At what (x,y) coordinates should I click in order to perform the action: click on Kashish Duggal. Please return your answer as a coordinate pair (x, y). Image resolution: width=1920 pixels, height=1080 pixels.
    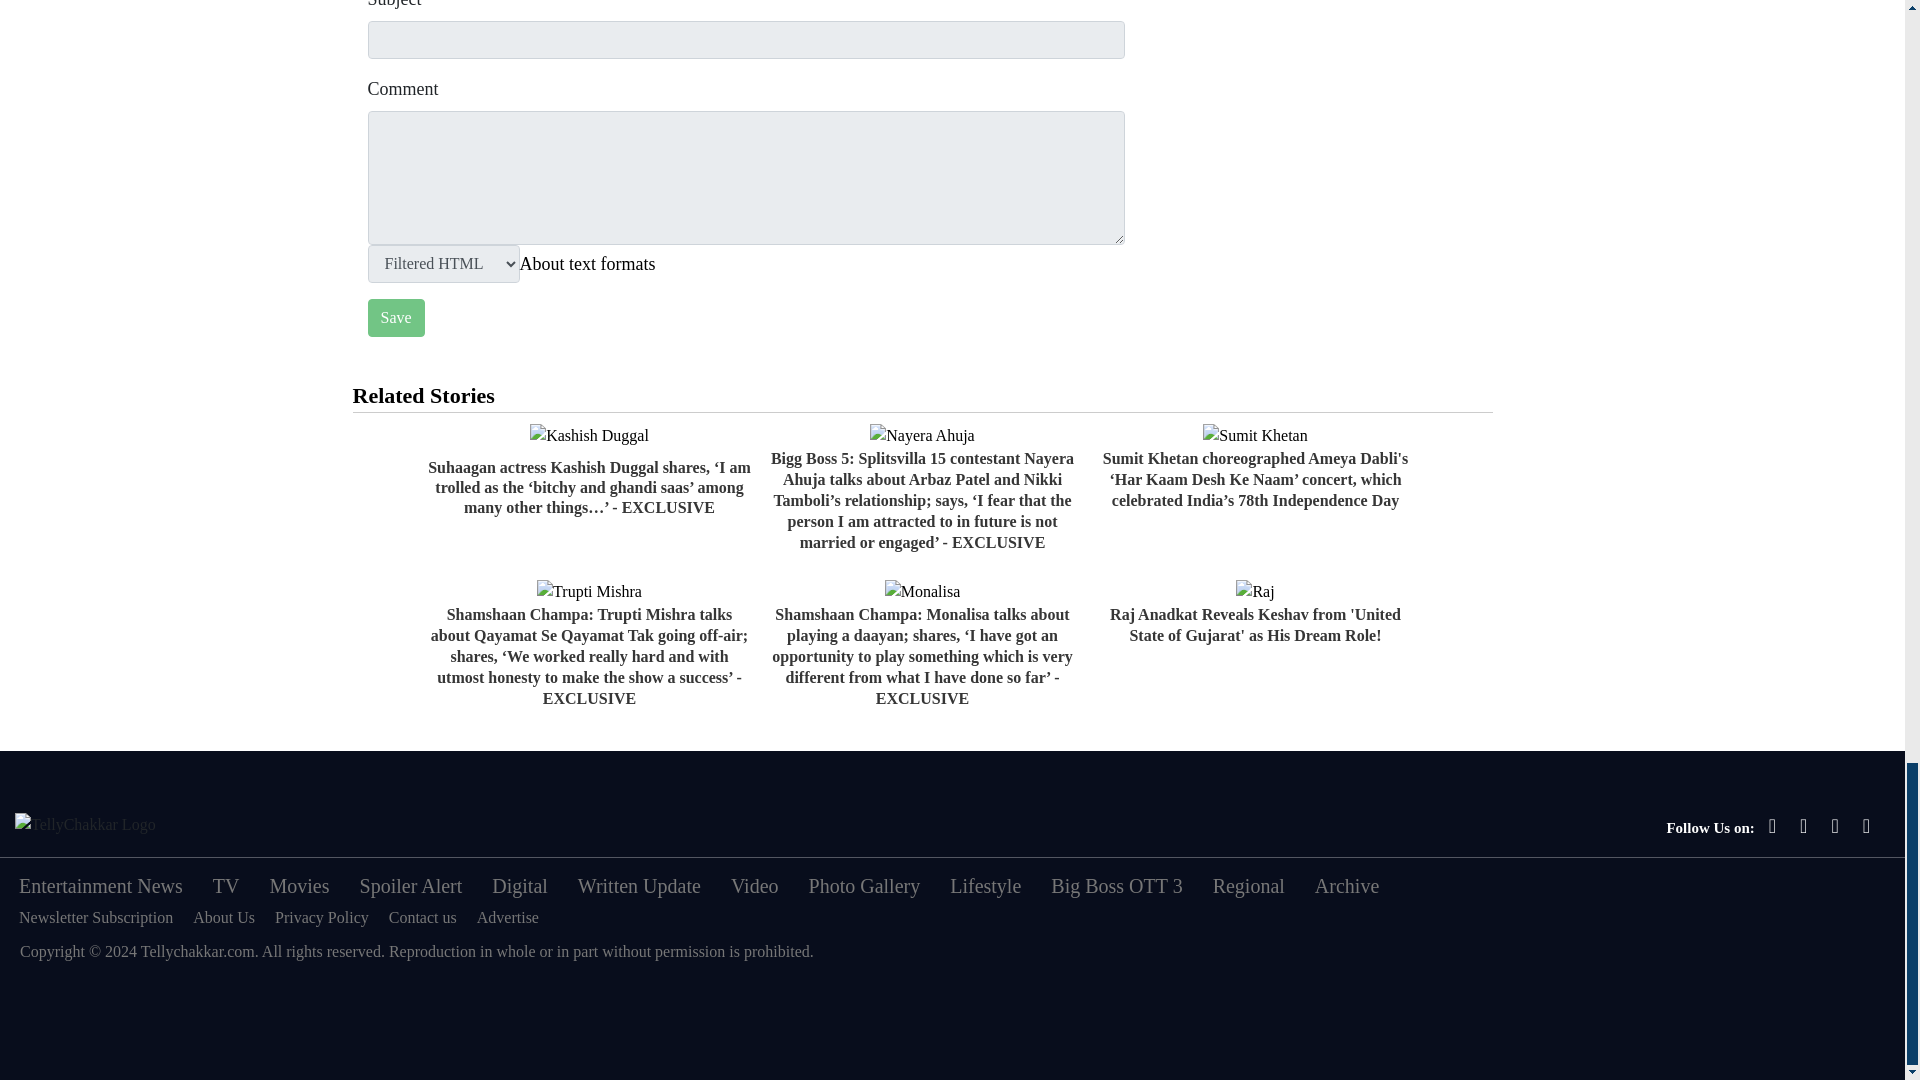
    Looking at the image, I should click on (588, 436).